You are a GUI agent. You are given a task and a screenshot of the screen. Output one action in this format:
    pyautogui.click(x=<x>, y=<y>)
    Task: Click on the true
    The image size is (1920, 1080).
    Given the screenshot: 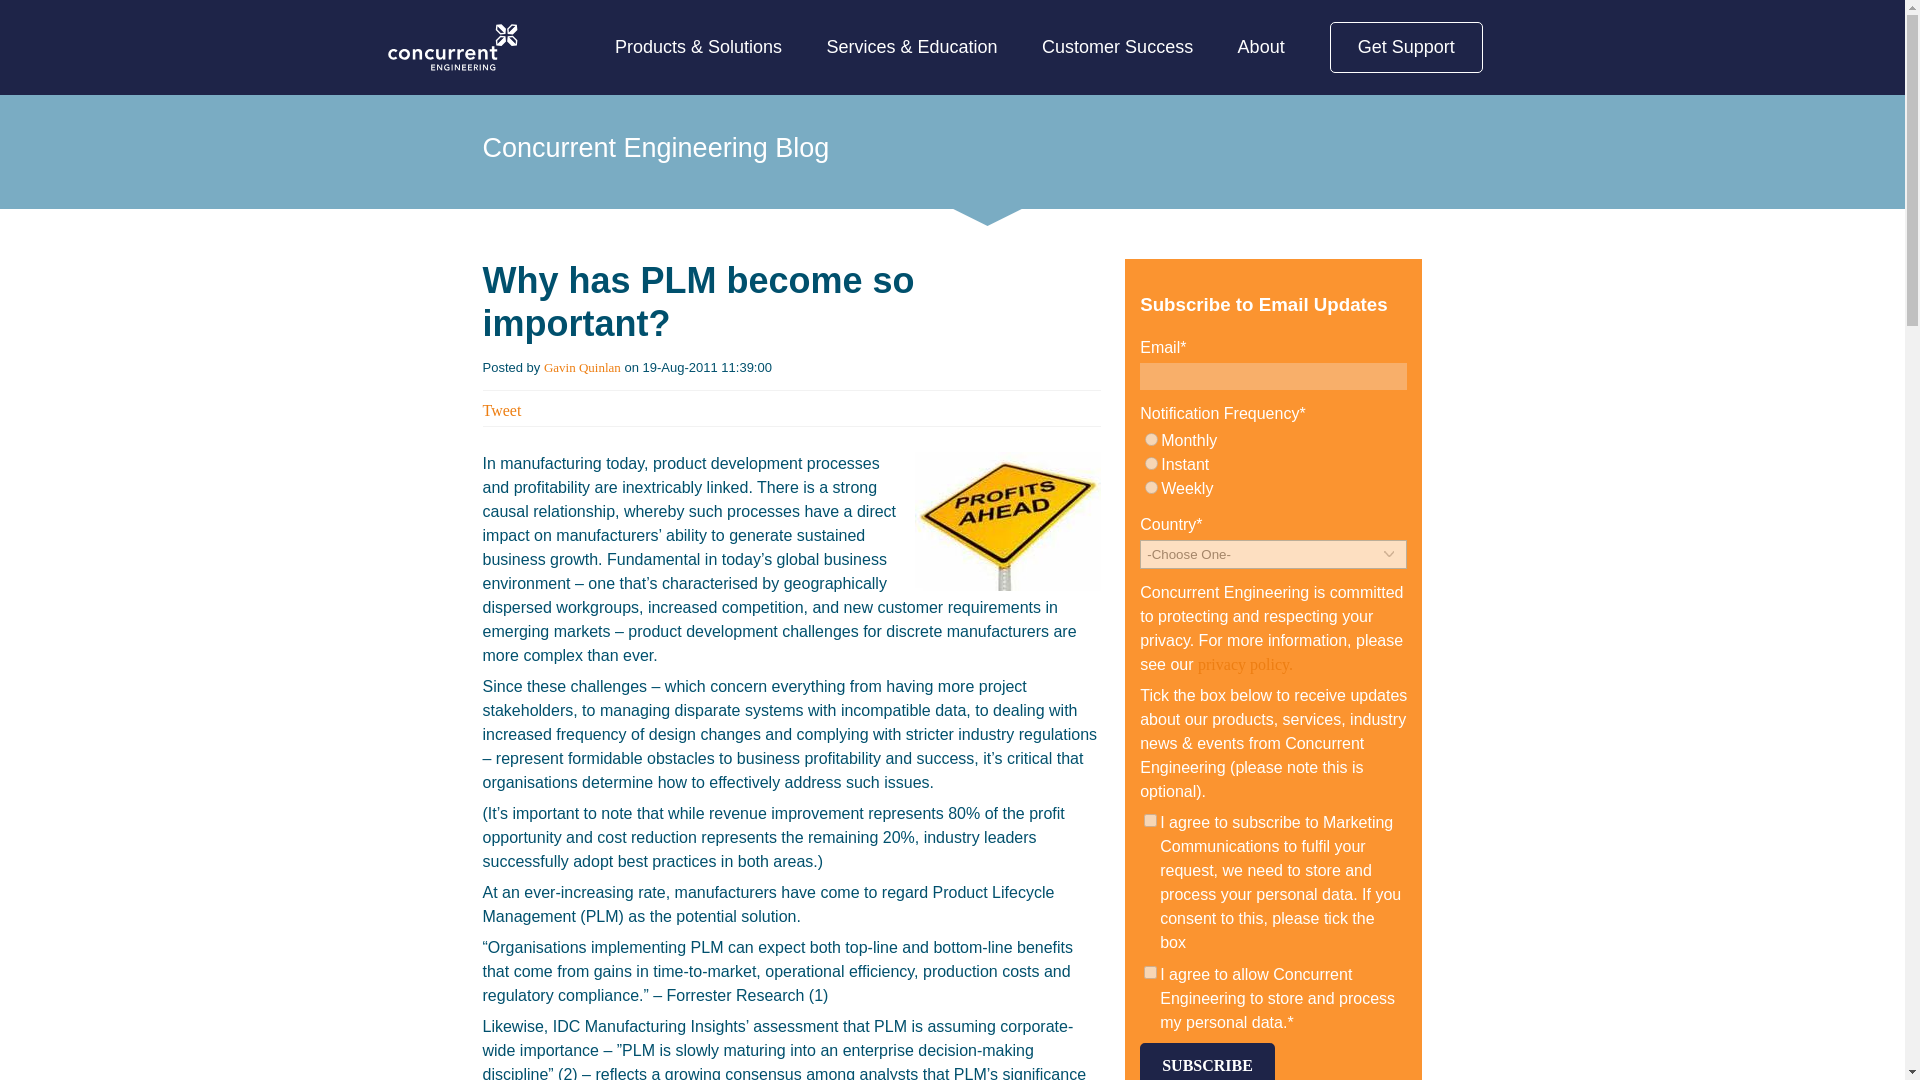 What is the action you would take?
    pyautogui.click(x=1150, y=972)
    